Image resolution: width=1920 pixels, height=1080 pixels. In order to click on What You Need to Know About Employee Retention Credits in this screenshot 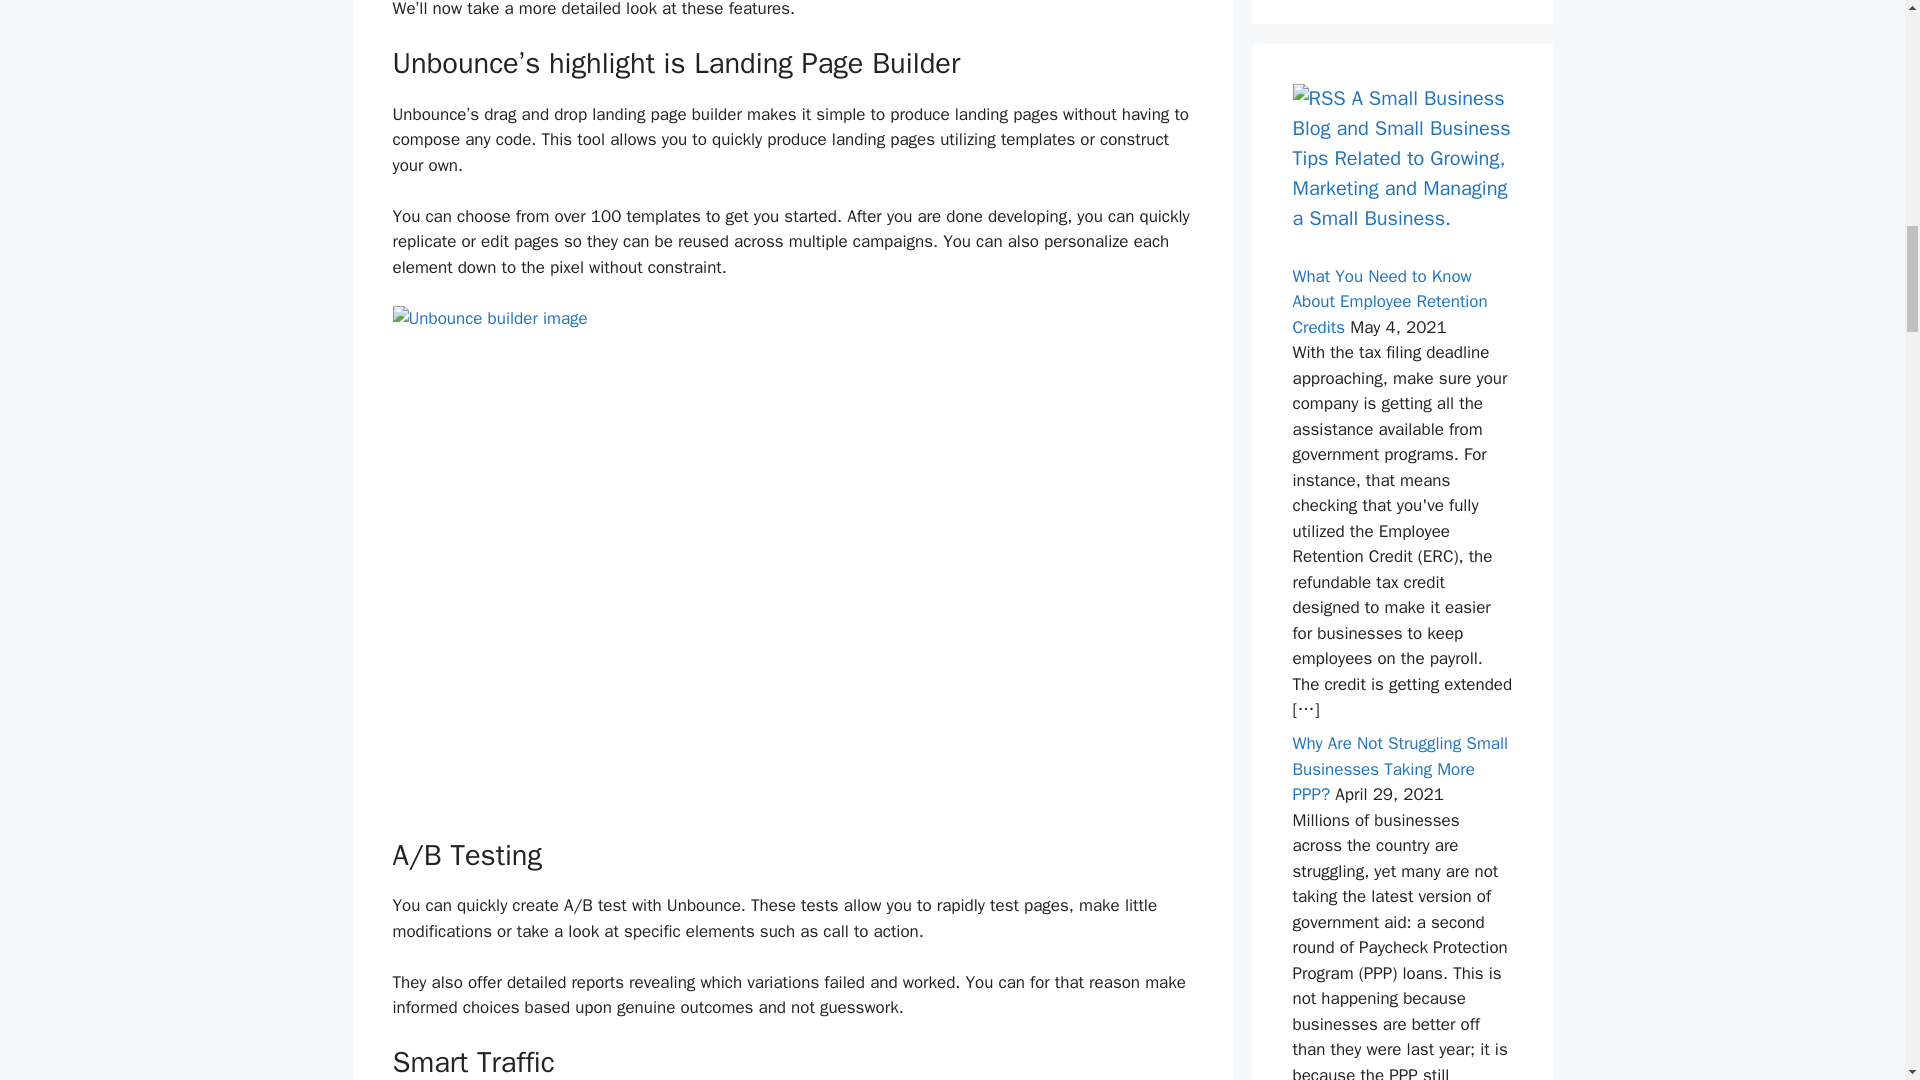, I will do `click(1389, 302)`.